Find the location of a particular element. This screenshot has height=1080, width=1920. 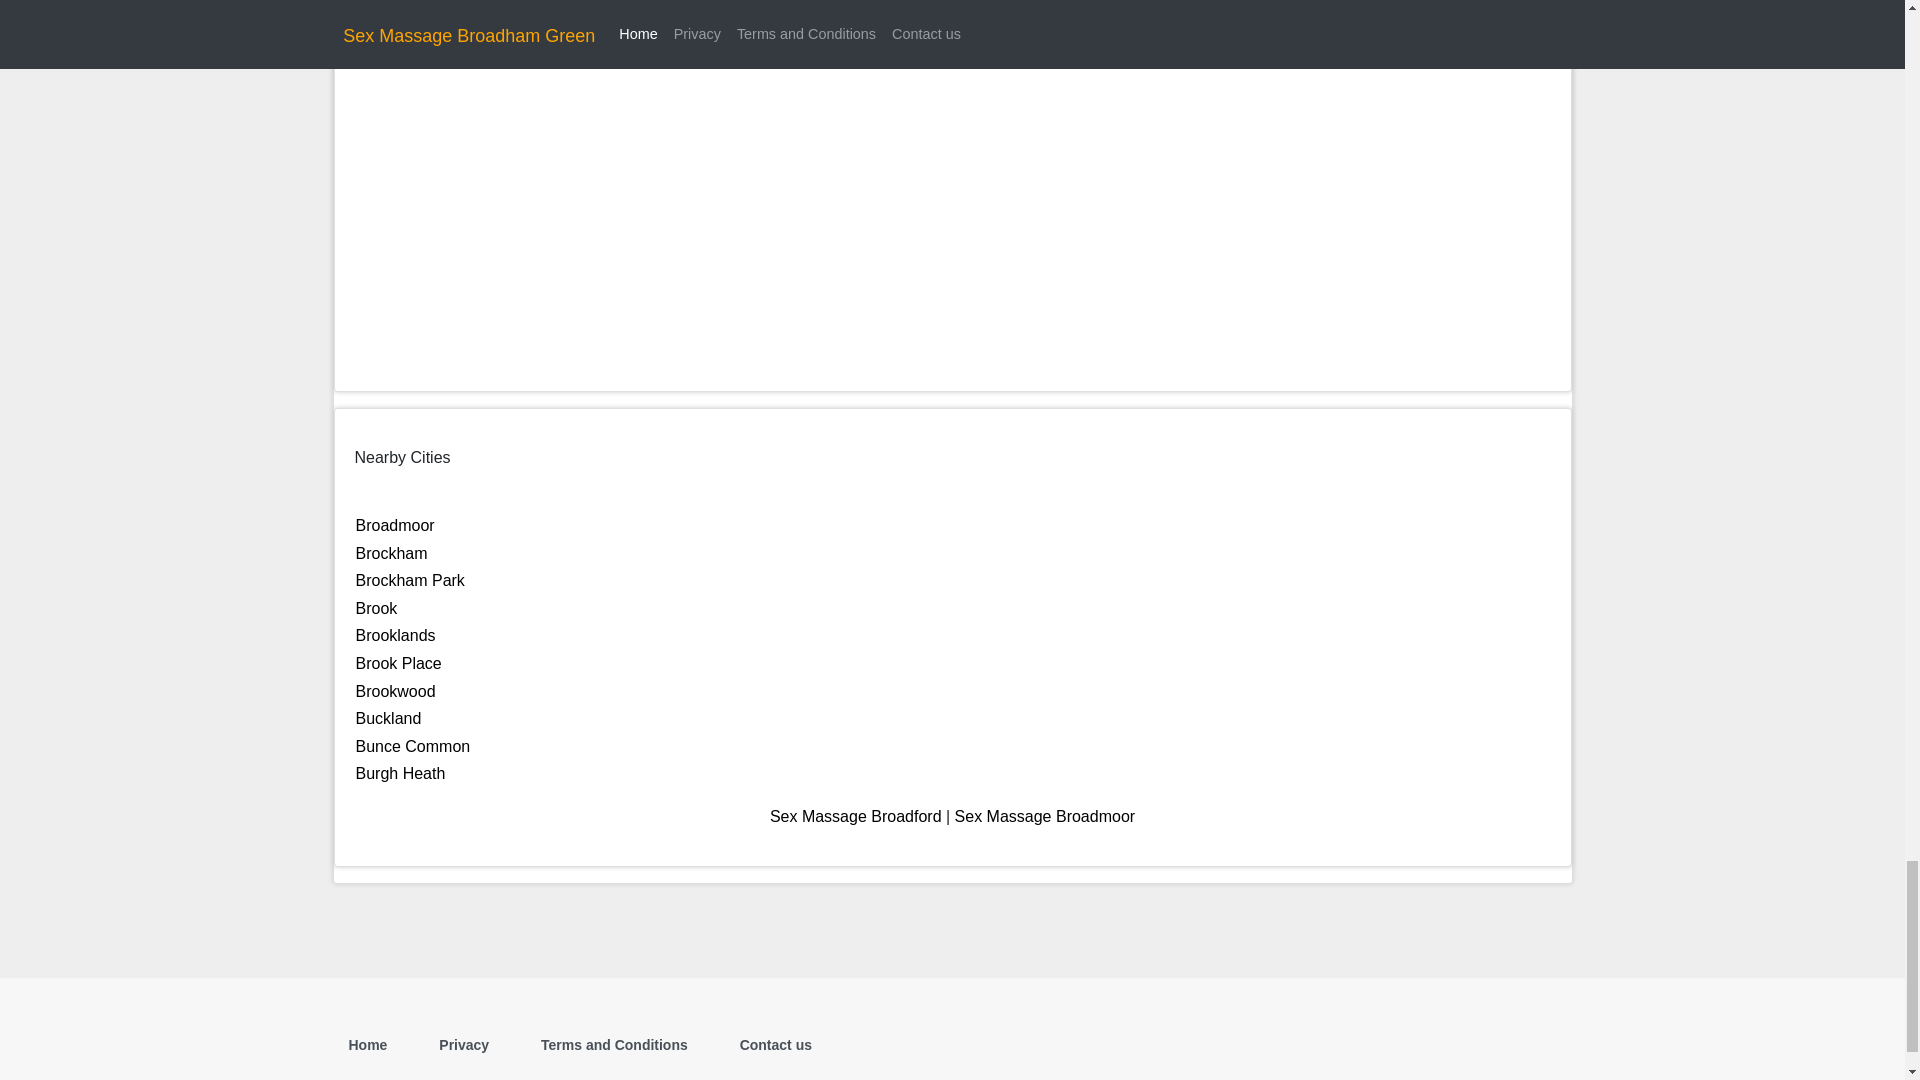

Buckland is located at coordinates (388, 718).